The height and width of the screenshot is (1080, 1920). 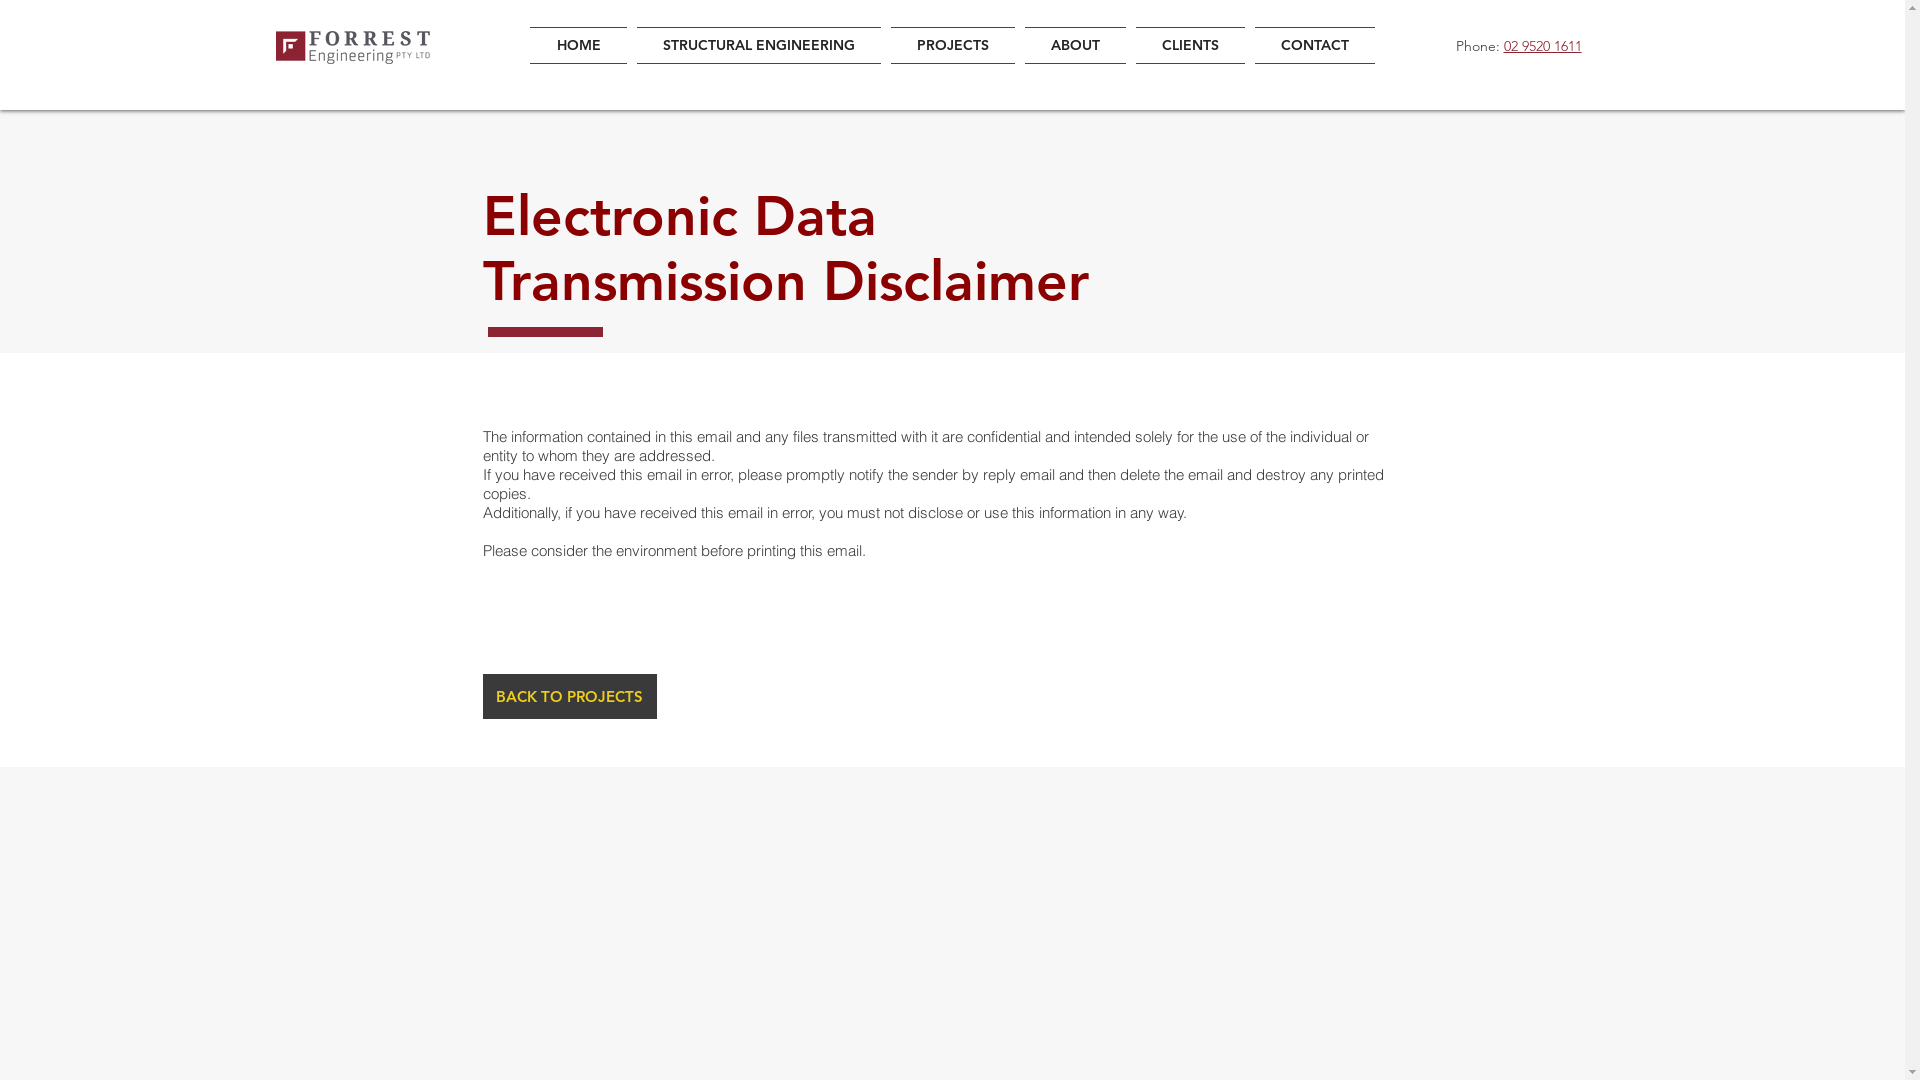 What do you see at coordinates (1312, 46) in the screenshot?
I see `CONTACT` at bounding box center [1312, 46].